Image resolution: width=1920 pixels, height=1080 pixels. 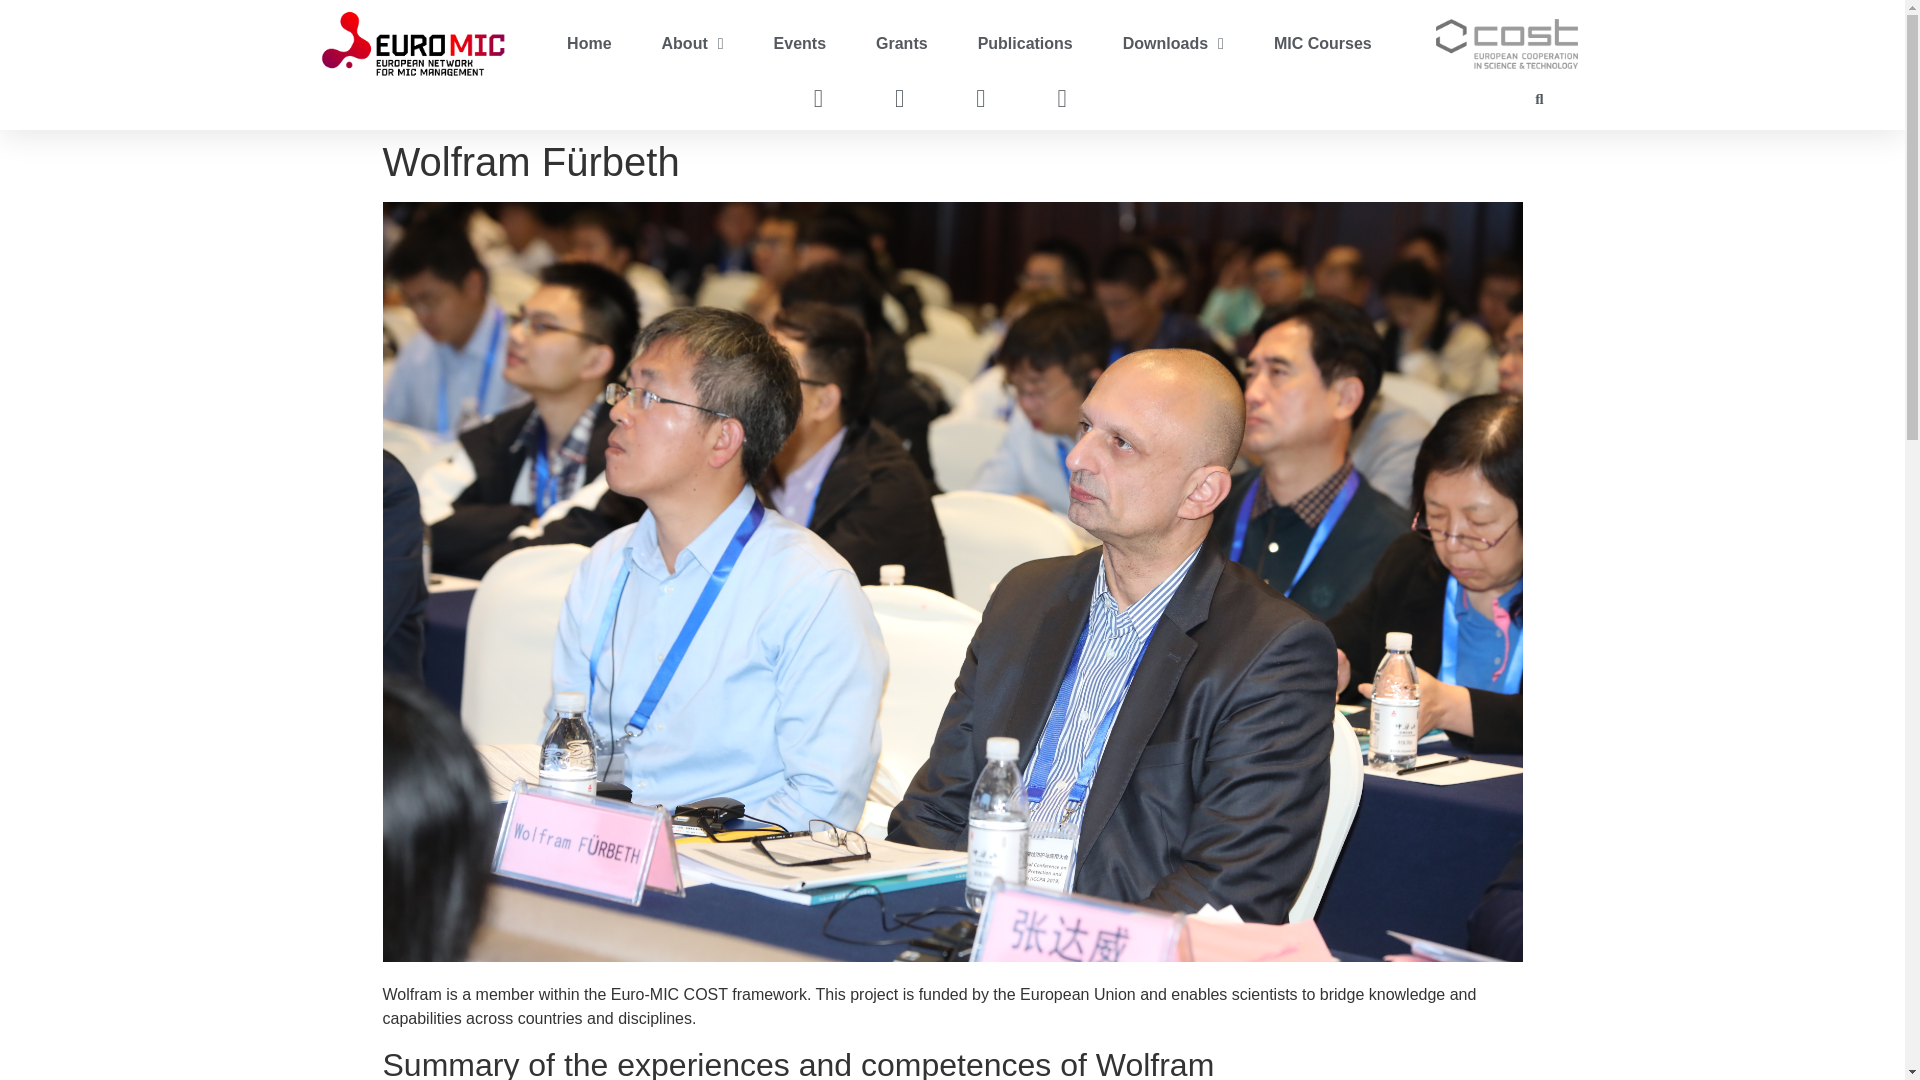 What do you see at coordinates (588, 43) in the screenshot?
I see `Home` at bounding box center [588, 43].